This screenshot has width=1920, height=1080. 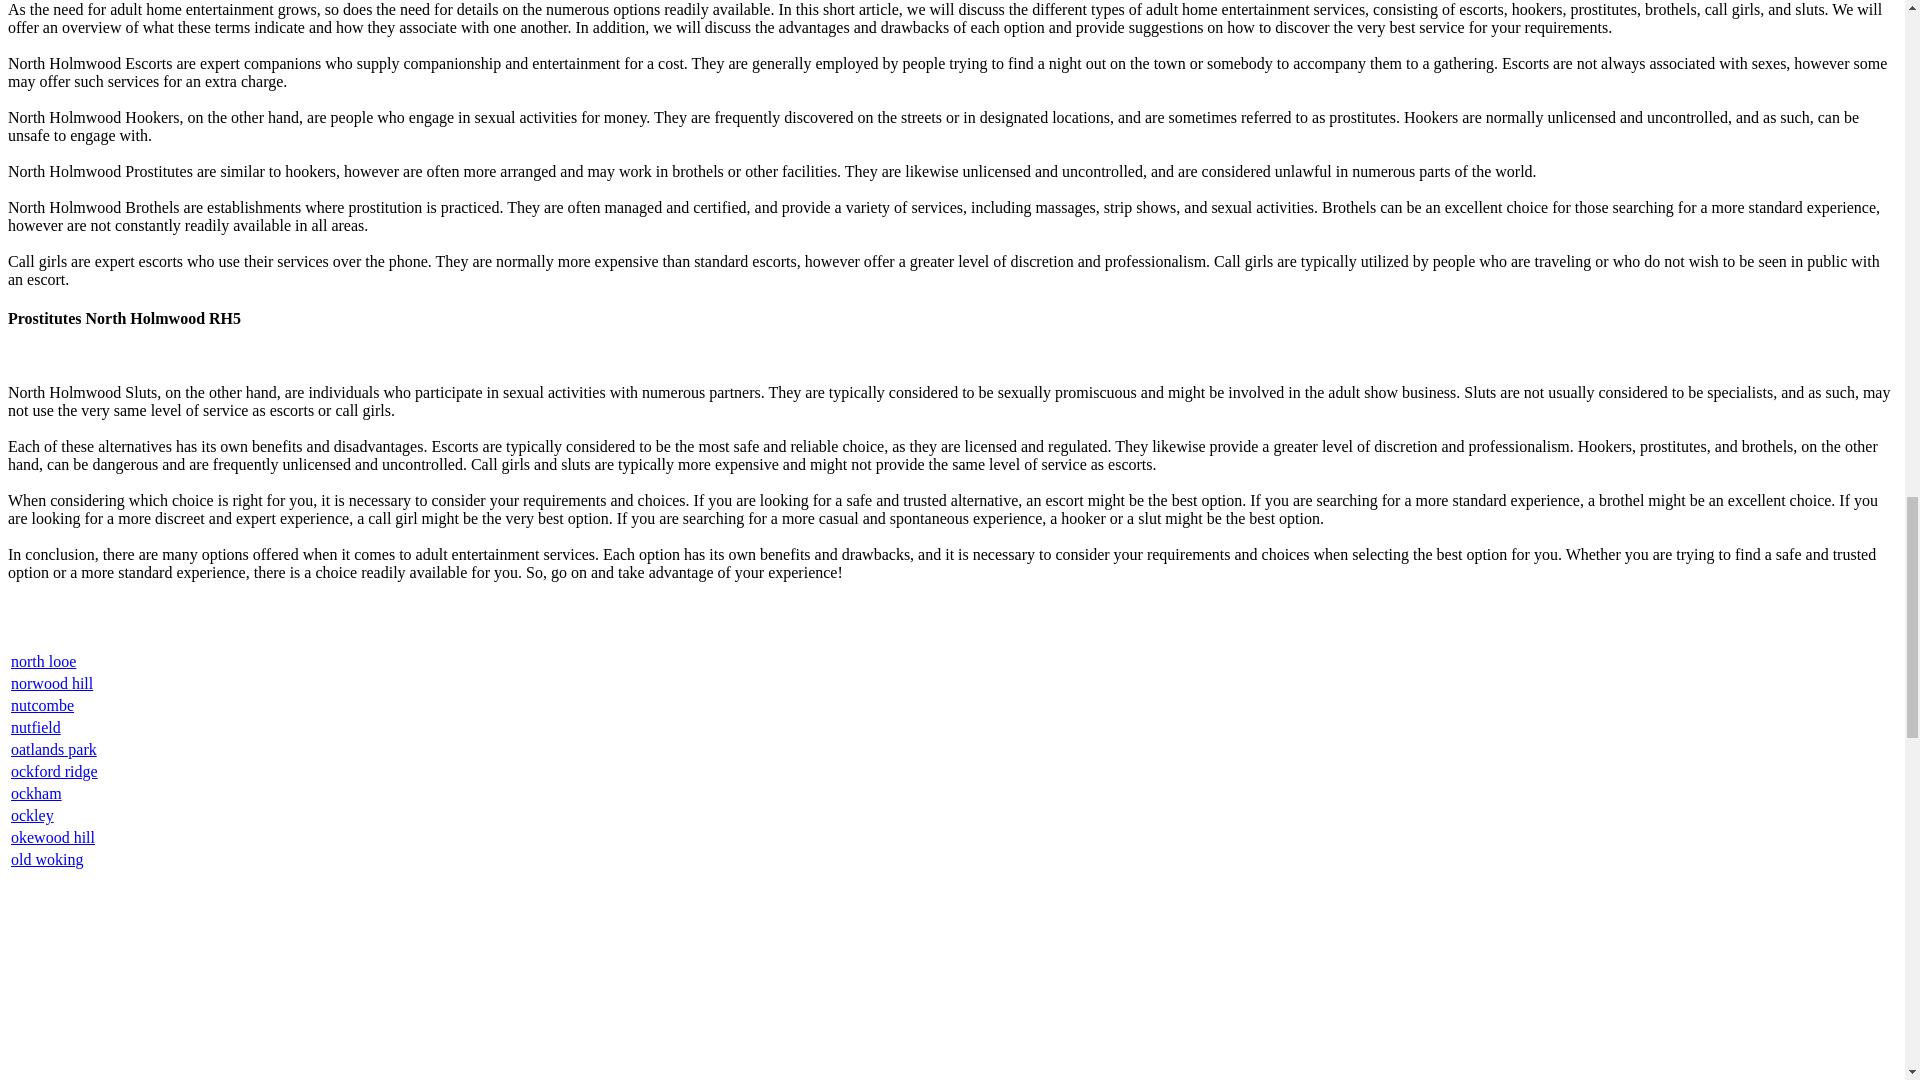 What do you see at coordinates (54, 749) in the screenshot?
I see `oatlands park` at bounding box center [54, 749].